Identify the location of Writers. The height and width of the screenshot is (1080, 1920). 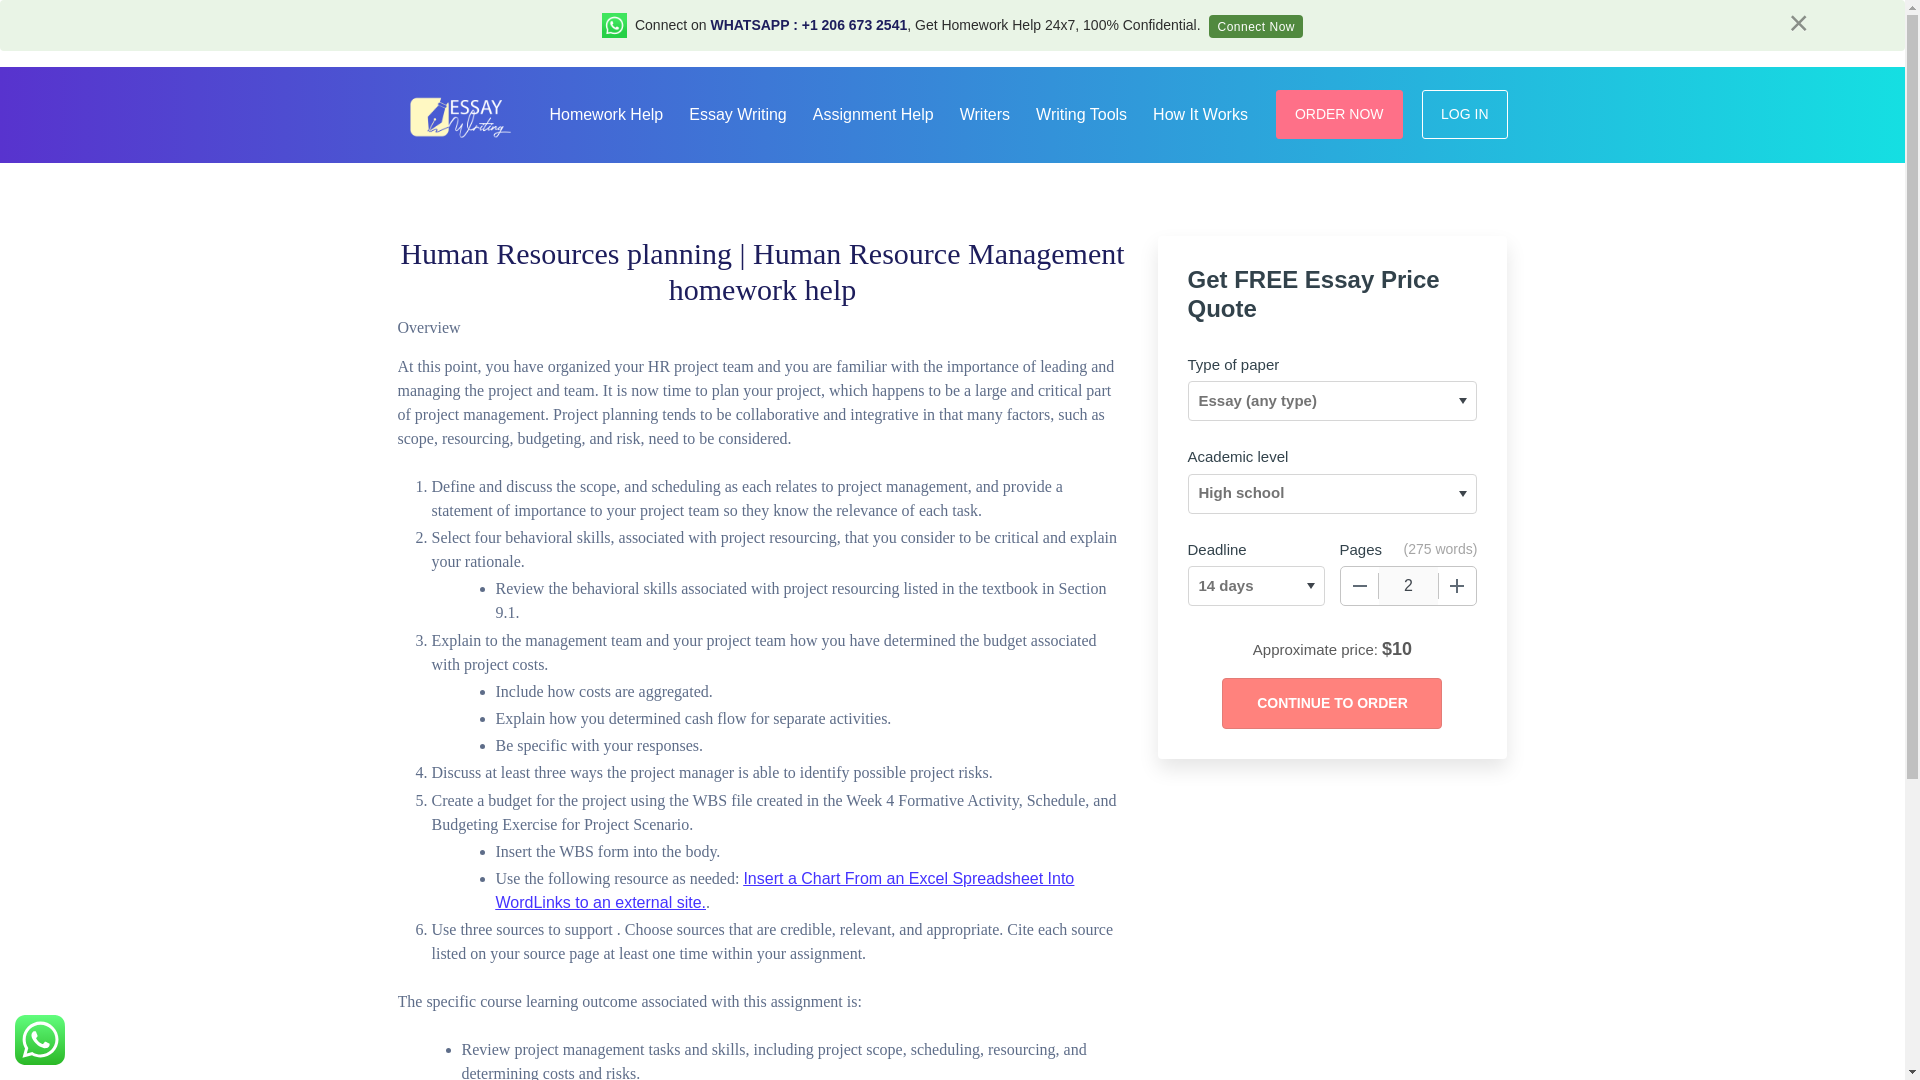
(984, 112).